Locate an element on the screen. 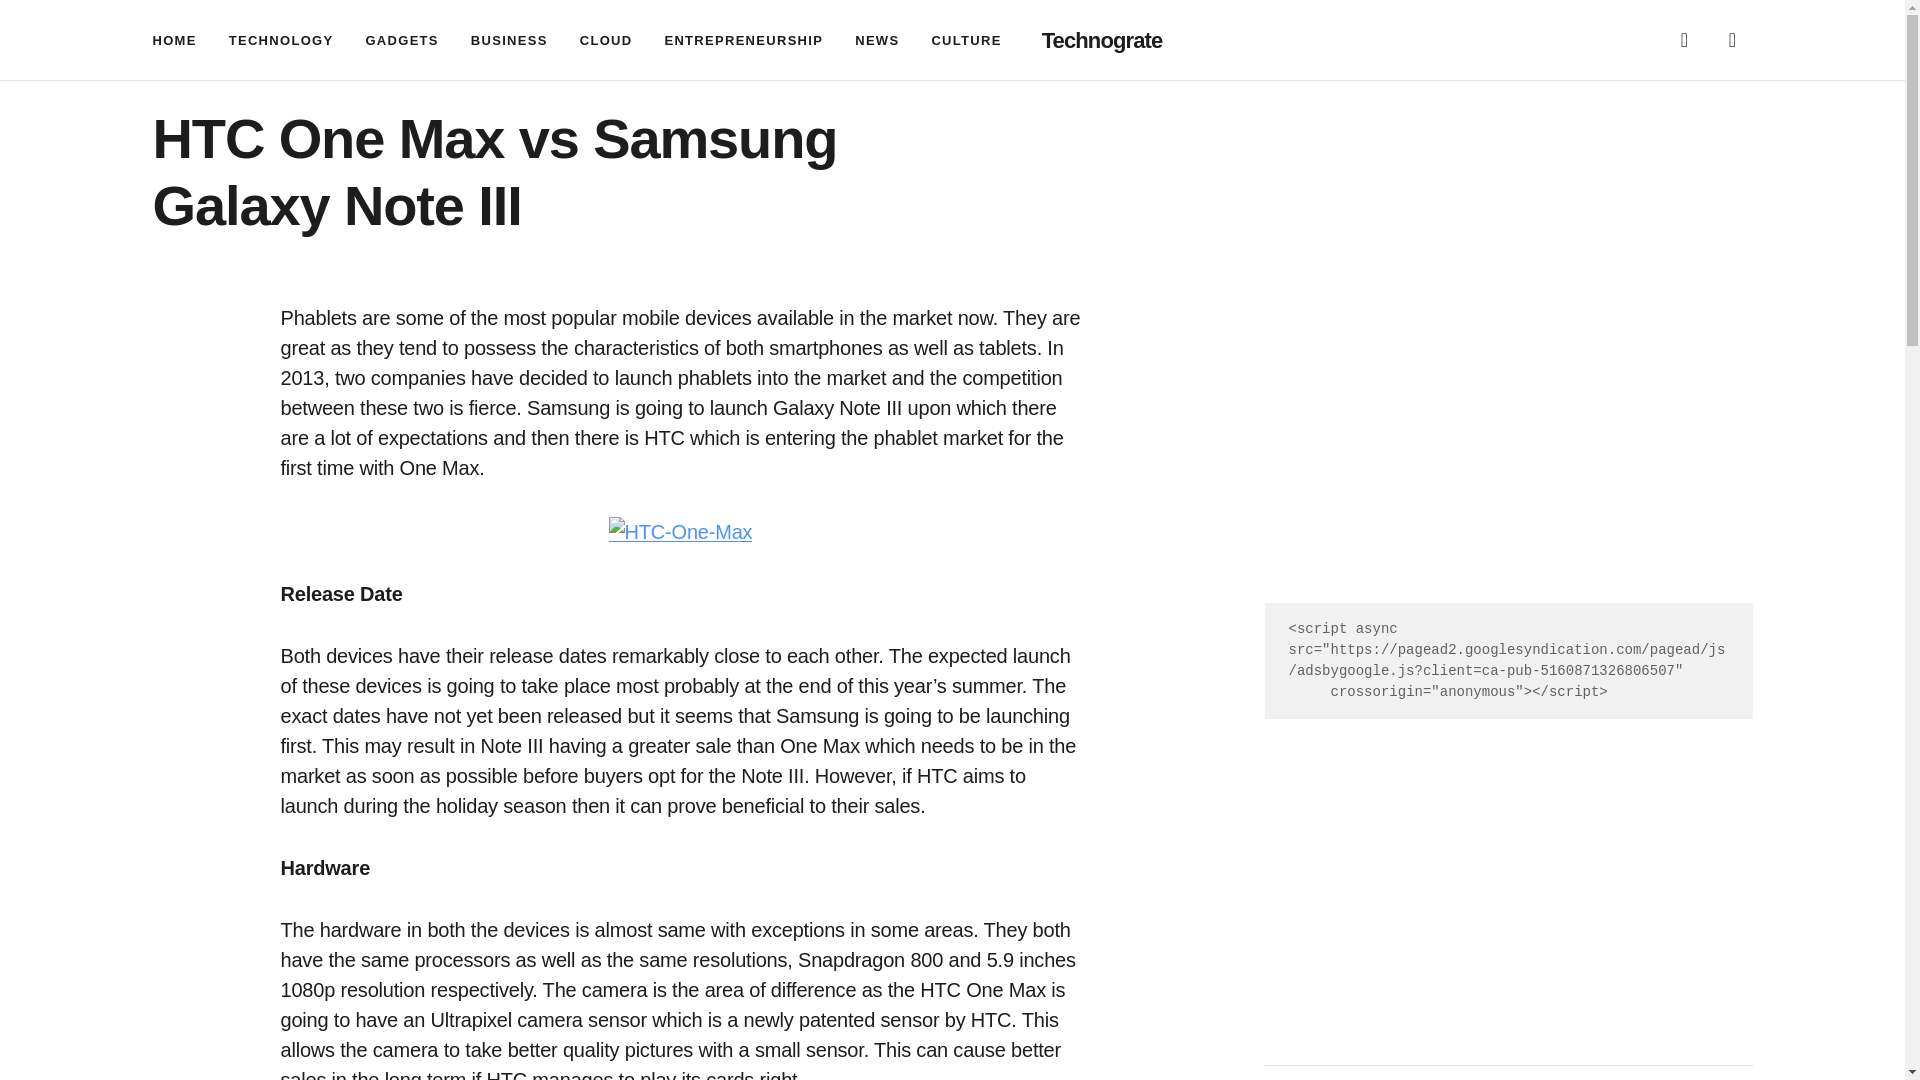 This screenshot has height=1080, width=1920. Advertisement is located at coordinates (1507, 875).